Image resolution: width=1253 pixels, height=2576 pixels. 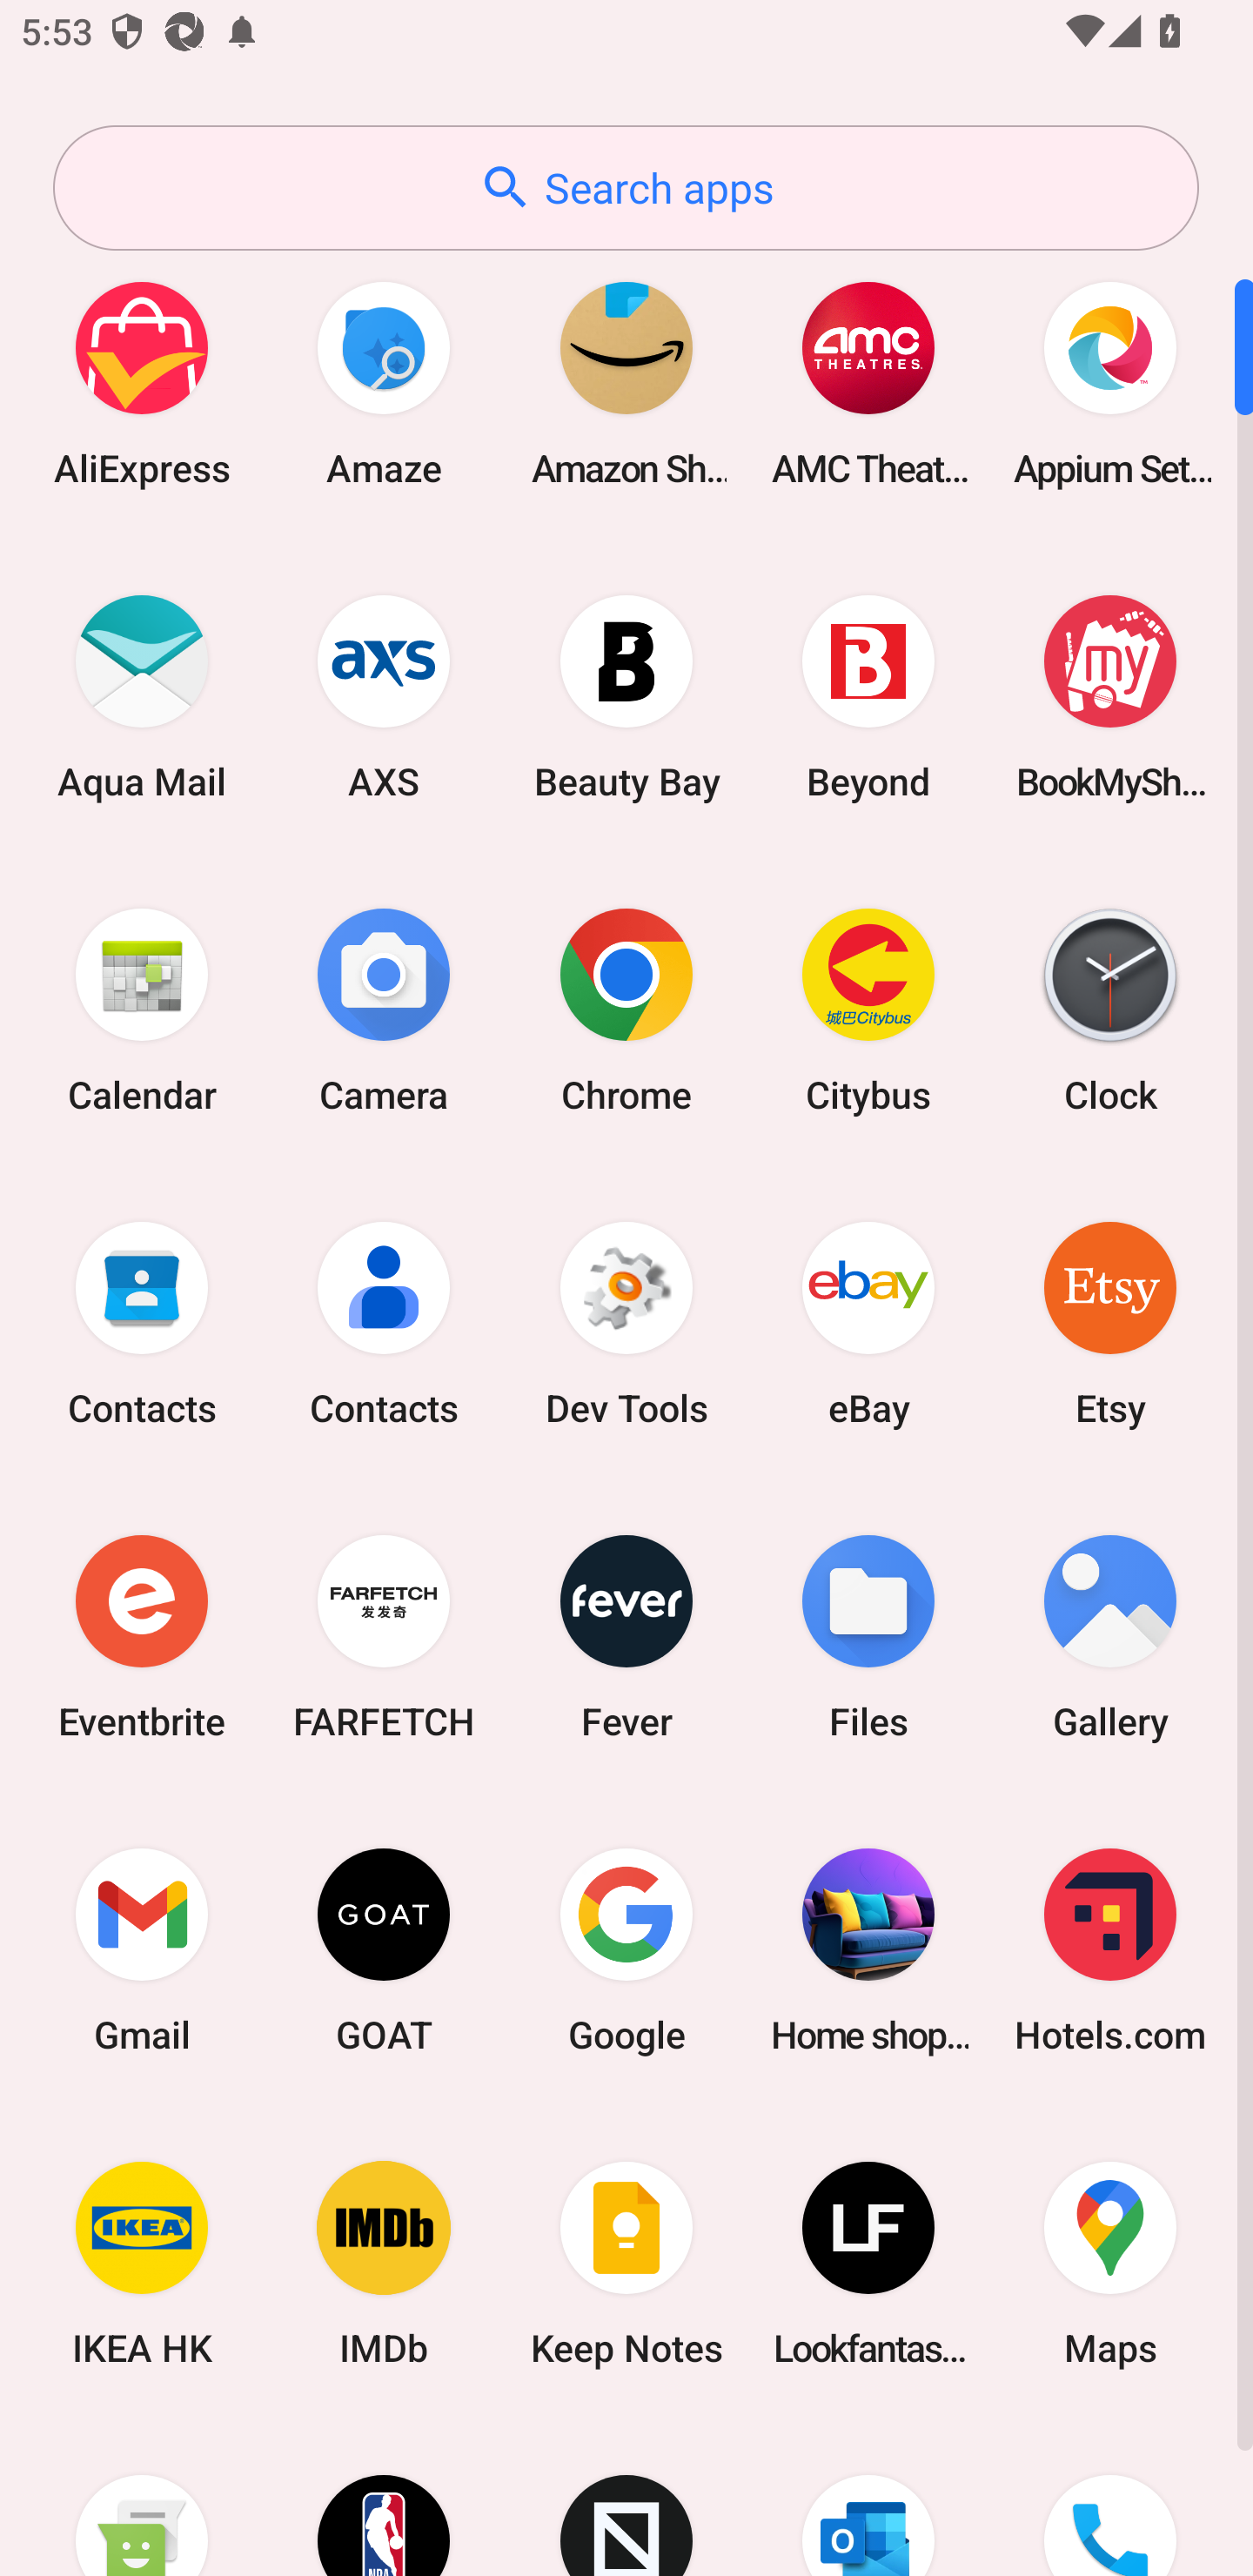 I want to click on Aqua Mail, so click(x=142, y=696).